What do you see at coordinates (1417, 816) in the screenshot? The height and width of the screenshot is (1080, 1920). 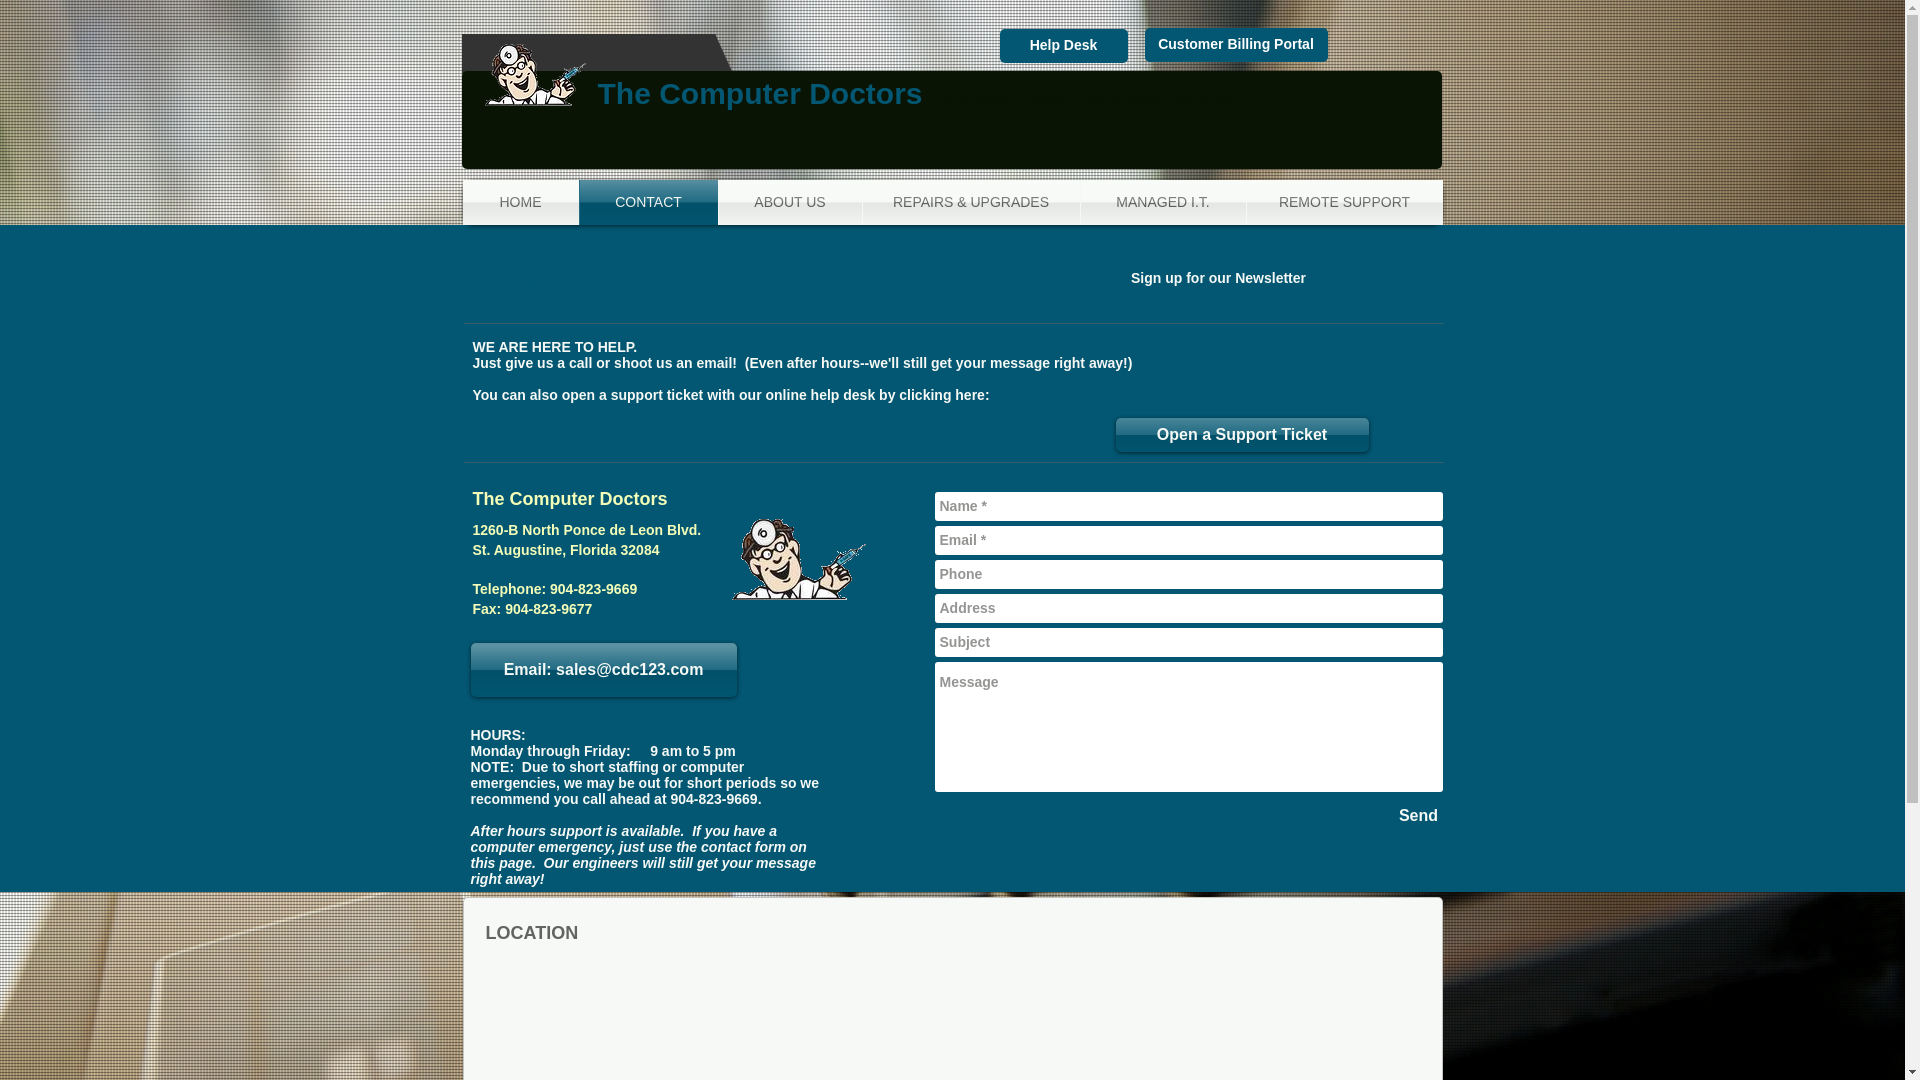 I see `Send` at bounding box center [1417, 816].